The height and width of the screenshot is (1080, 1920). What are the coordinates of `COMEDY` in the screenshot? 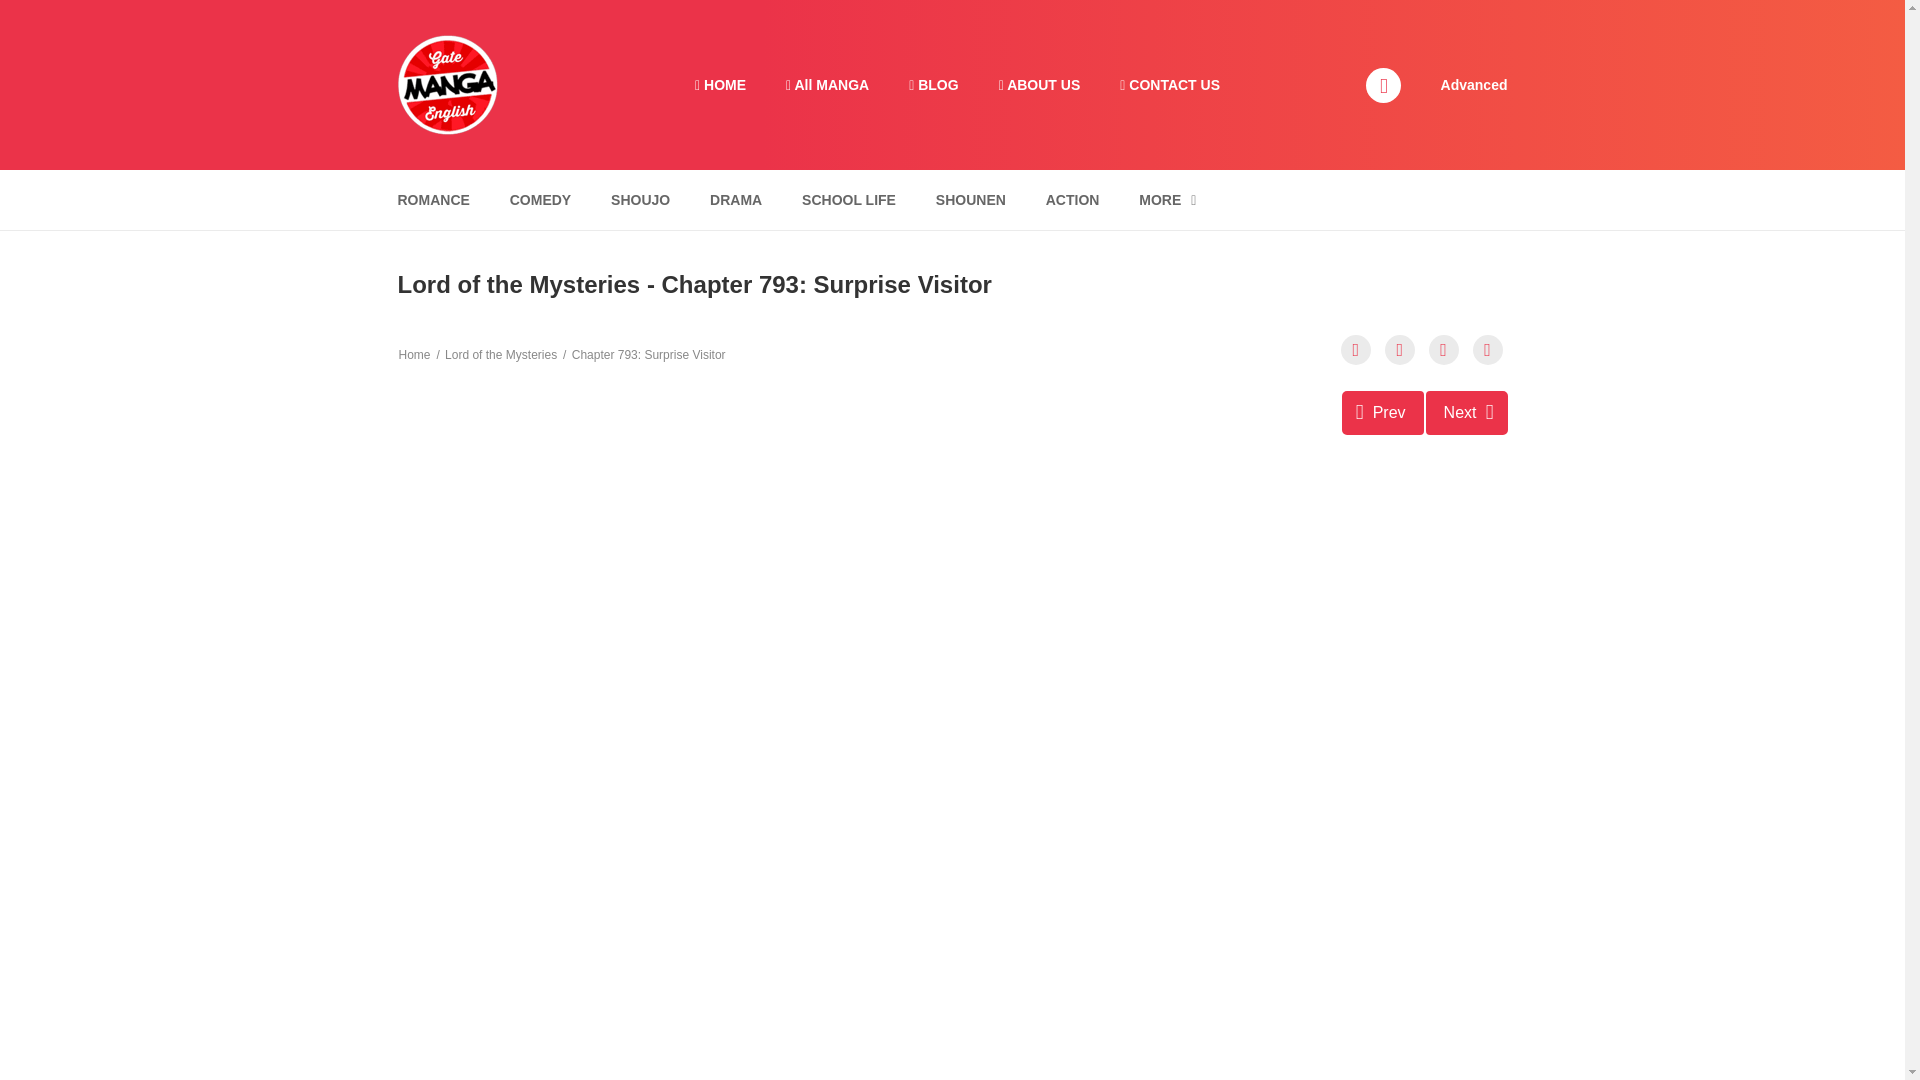 It's located at (540, 200).